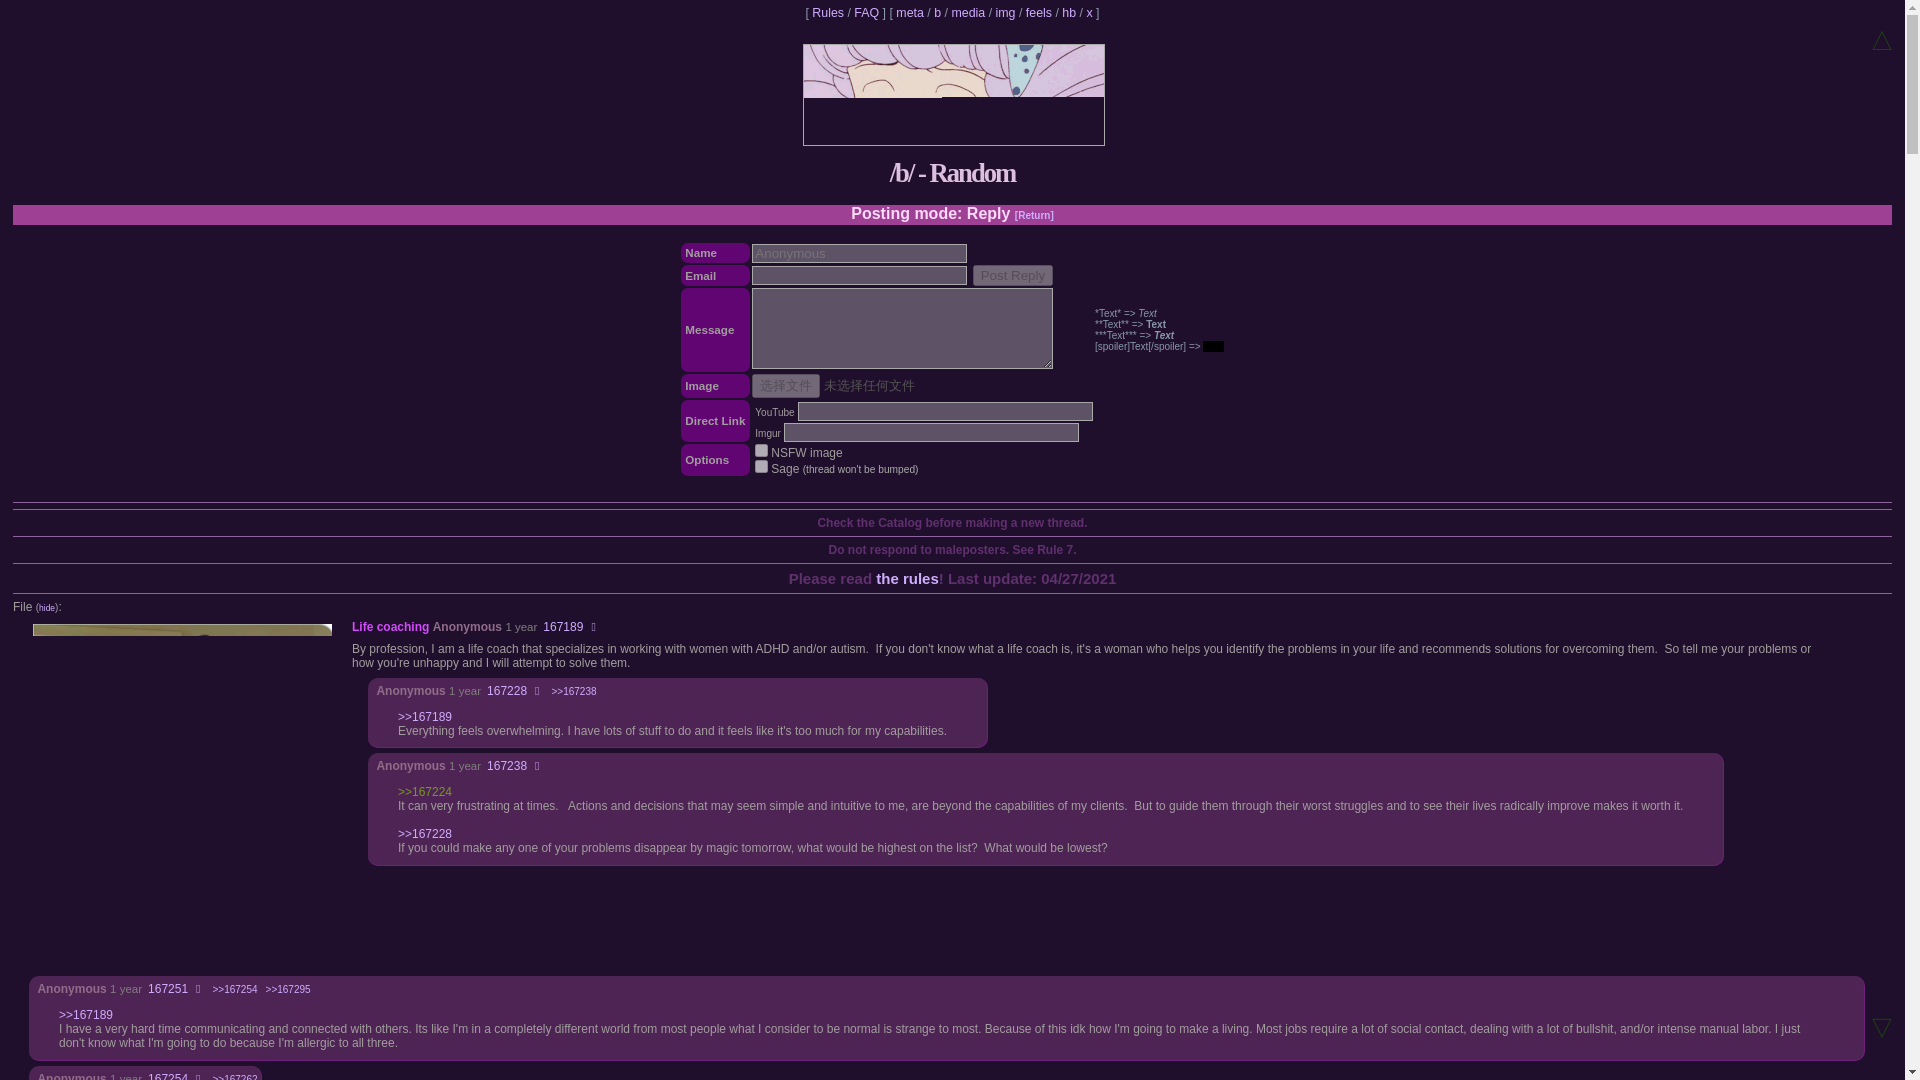 The height and width of the screenshot is (1080, 1920). I want to click on Only use this field with good reason, so click(860, 254).